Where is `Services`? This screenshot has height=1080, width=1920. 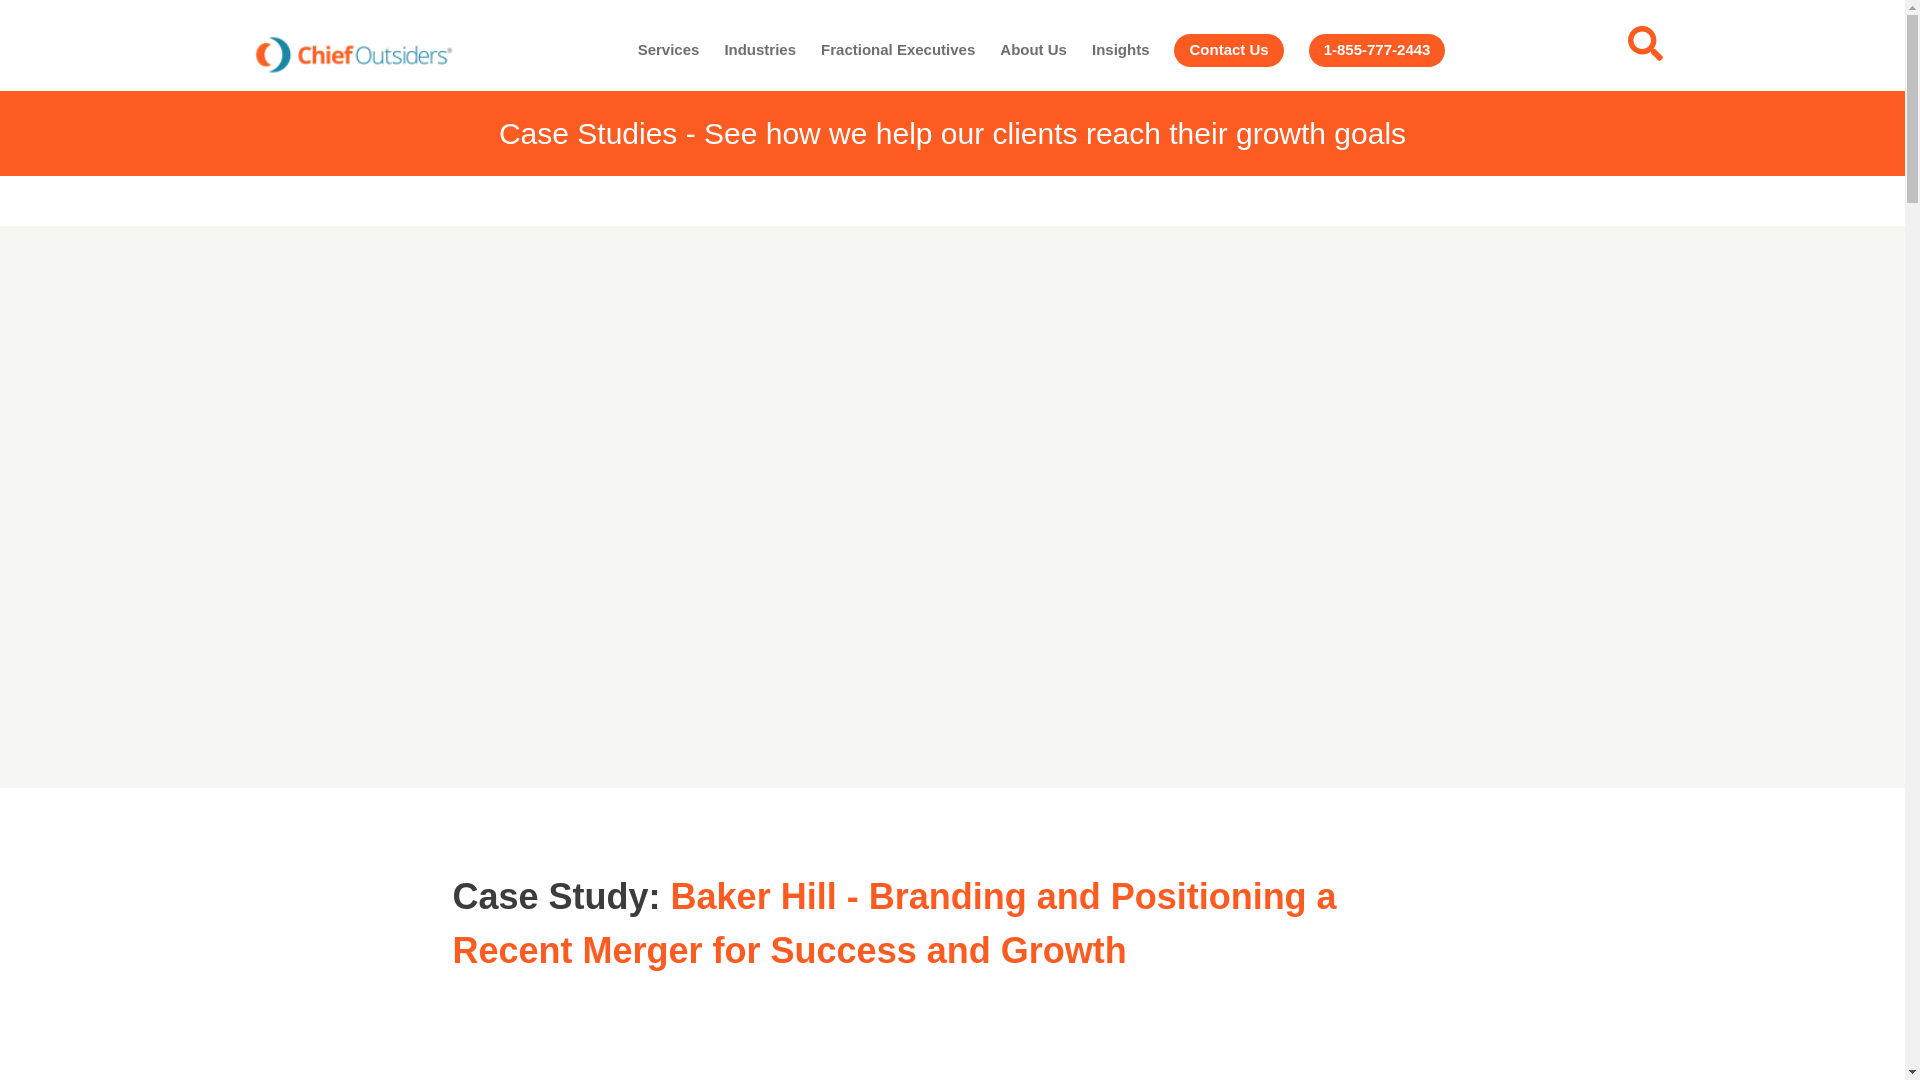 Services is located at coordinates (668, 50).